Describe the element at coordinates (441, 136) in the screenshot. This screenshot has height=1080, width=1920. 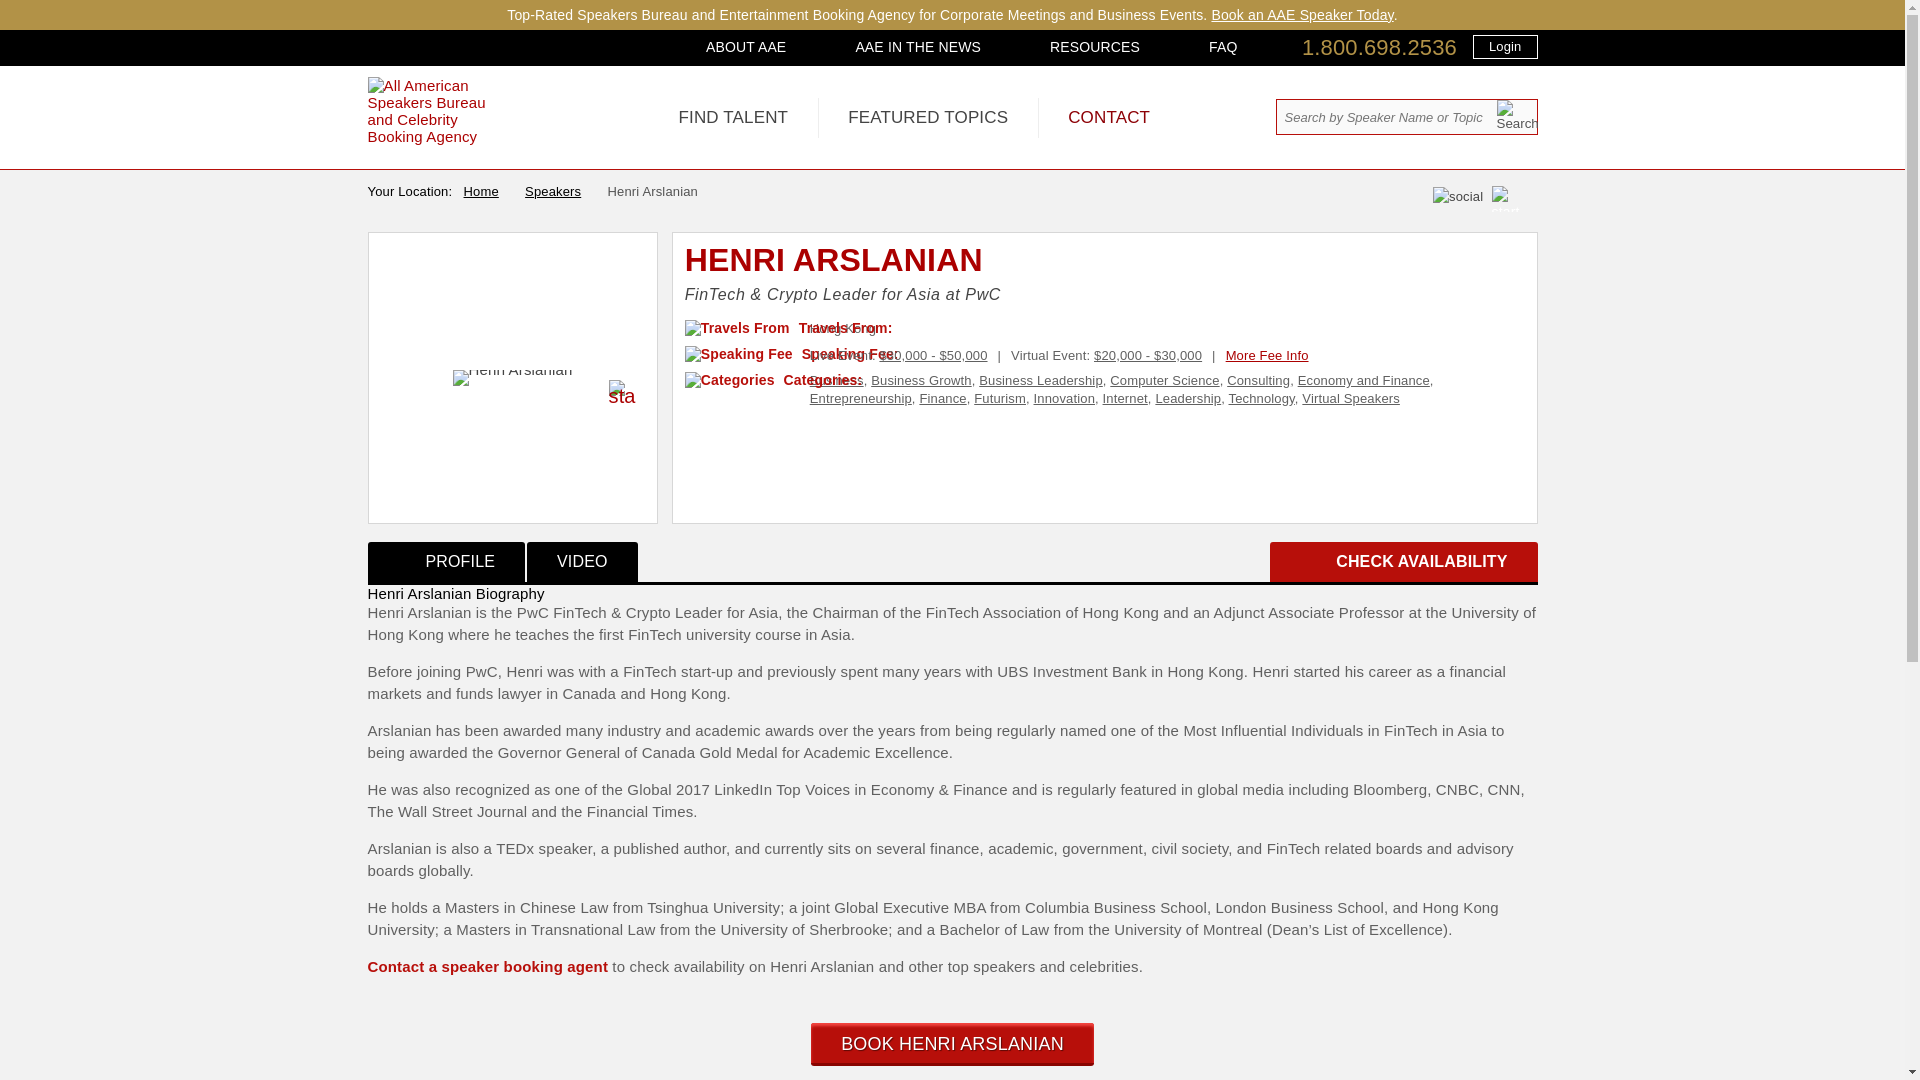
I see `All American Speakers Bureau and Celebrity Booking Agency` at that location.